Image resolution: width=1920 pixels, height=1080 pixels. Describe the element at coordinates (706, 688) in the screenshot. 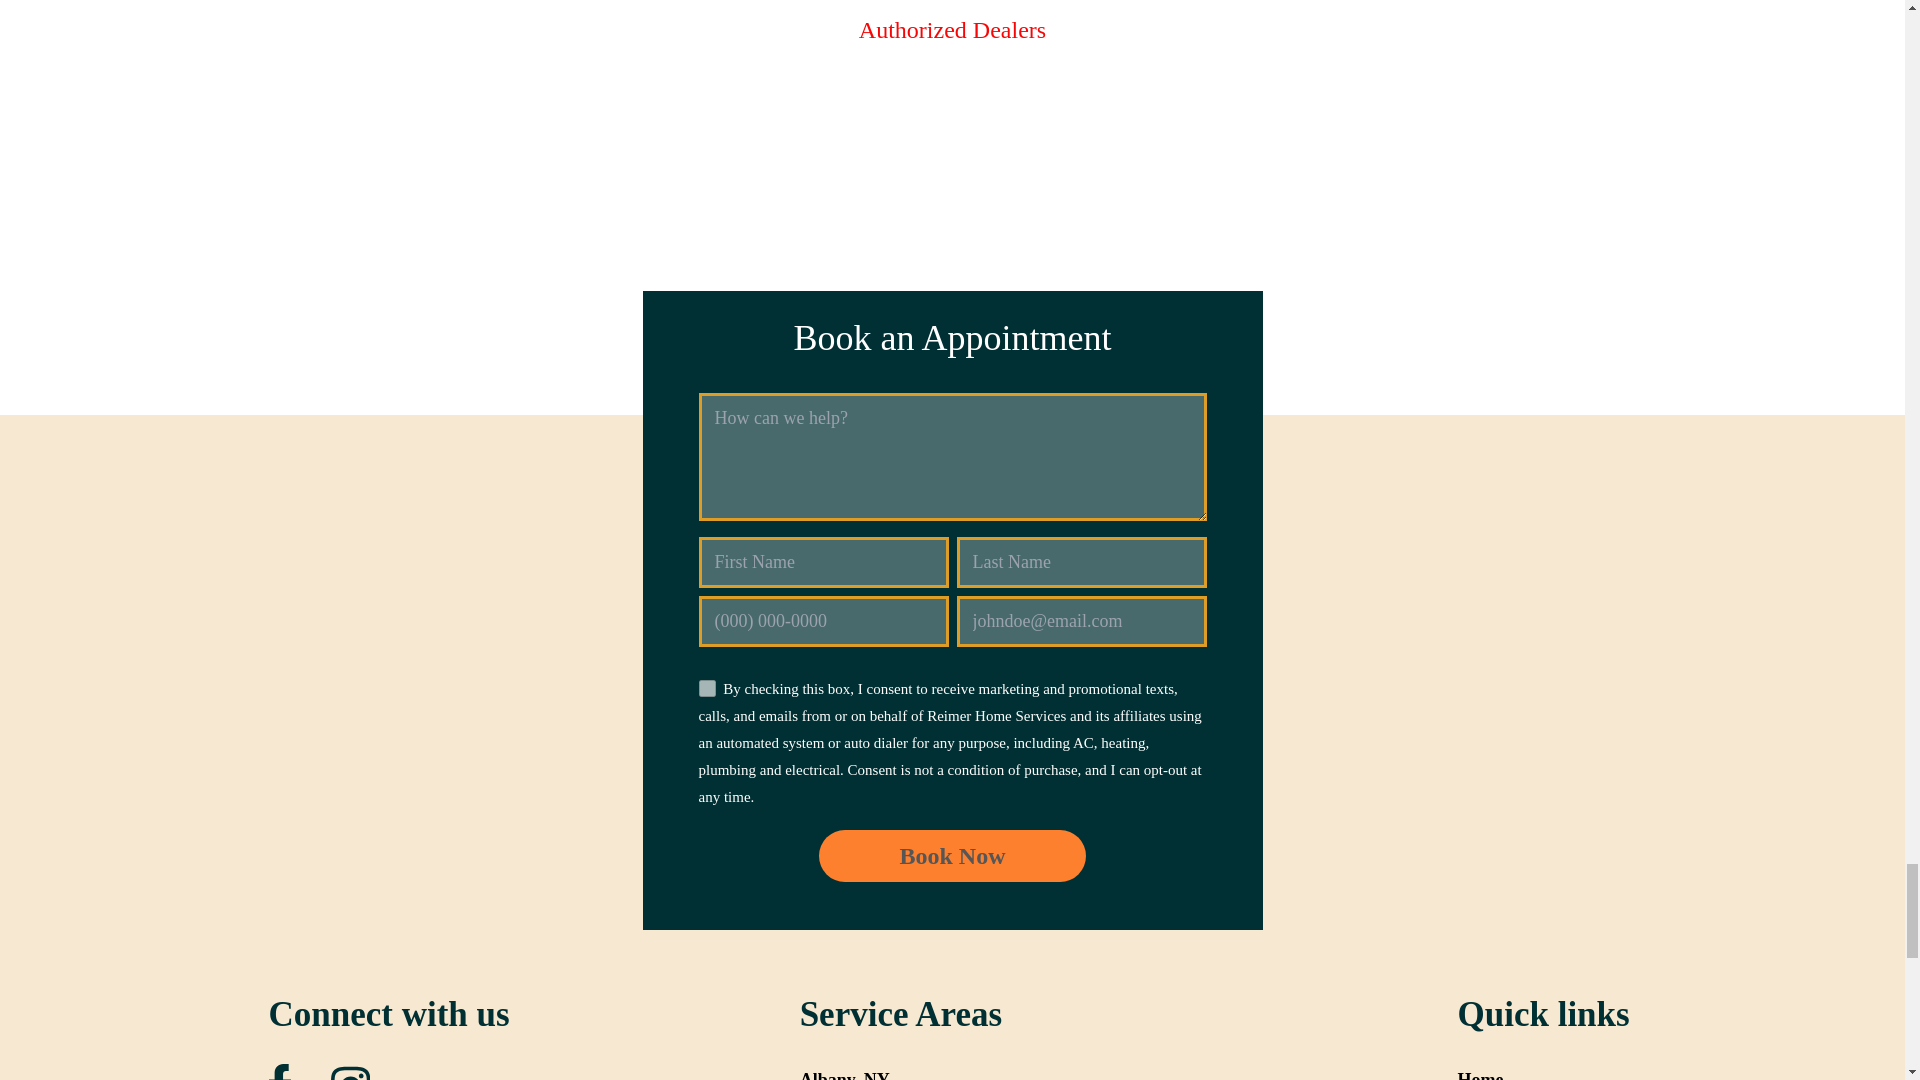

I see `1` at that location.